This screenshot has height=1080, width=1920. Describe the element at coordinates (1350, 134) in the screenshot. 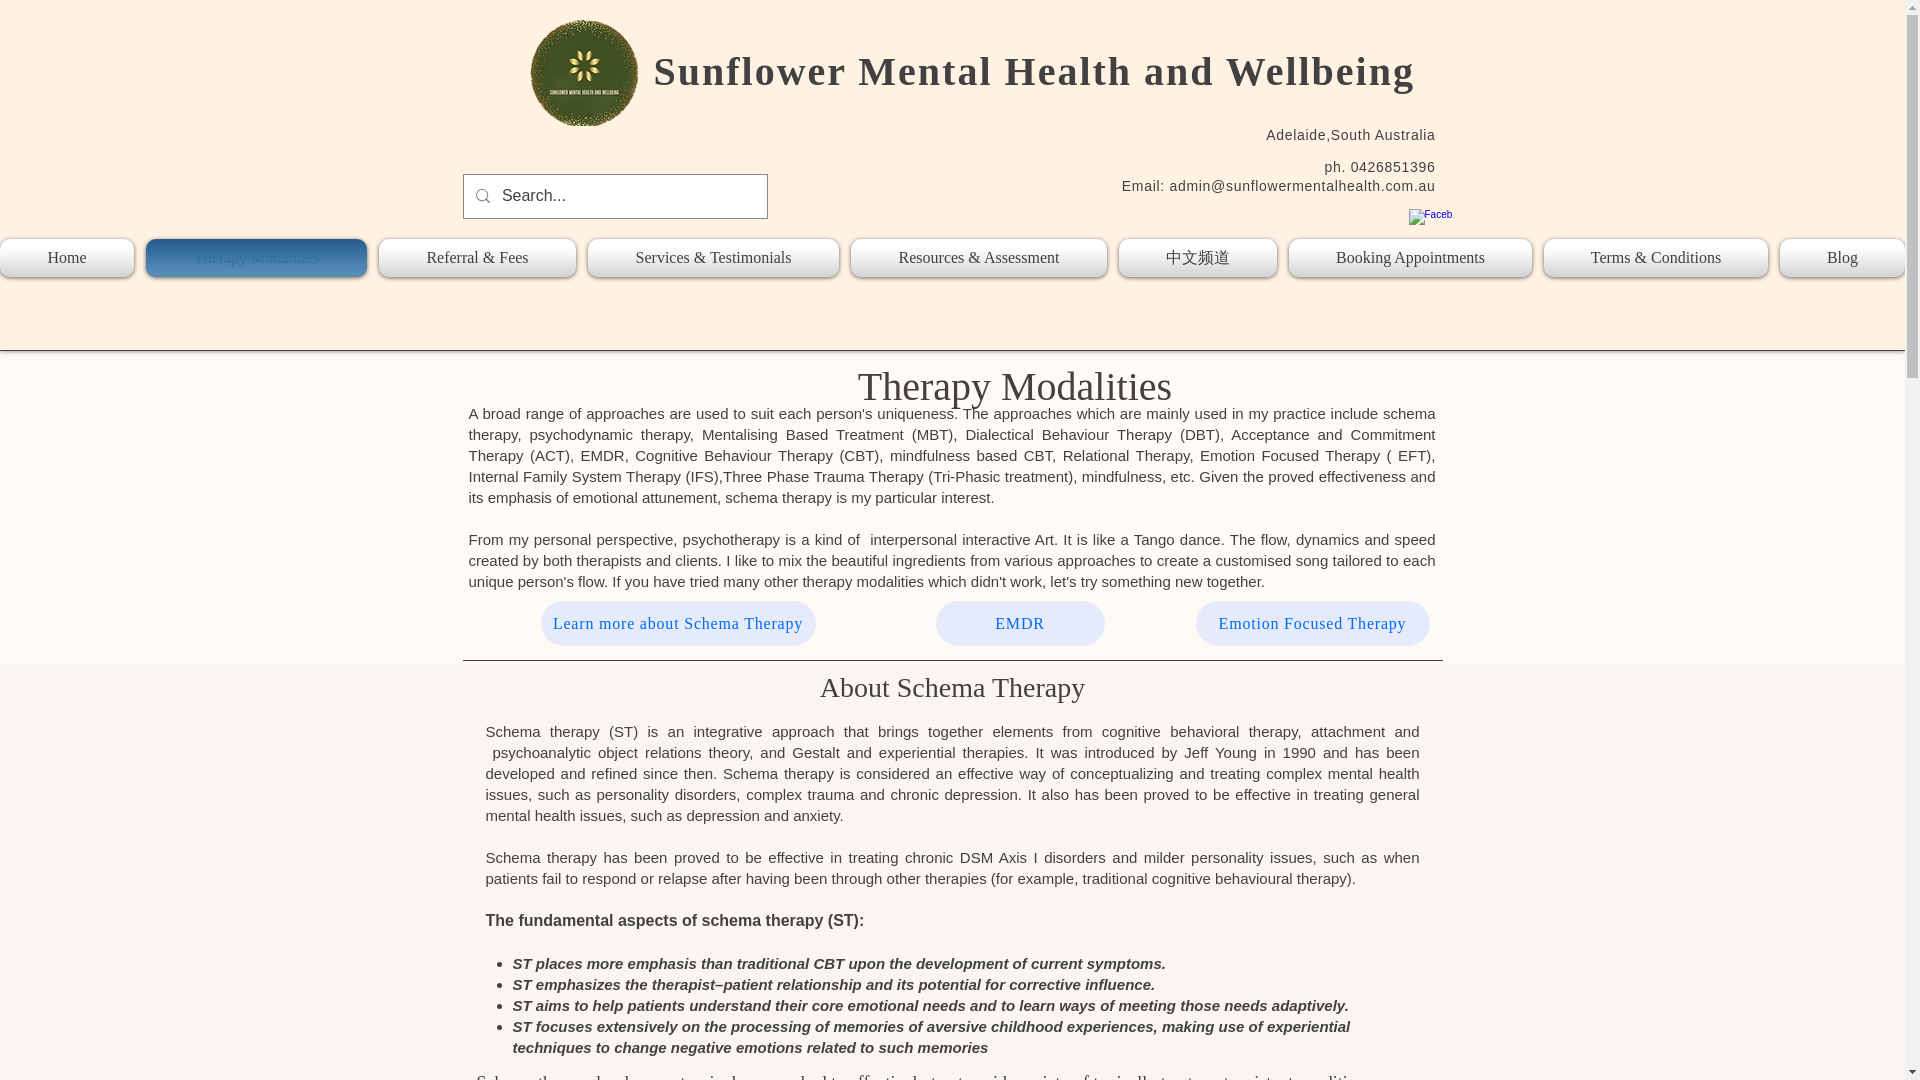

I see `Adelaide,South Australia` at that location.